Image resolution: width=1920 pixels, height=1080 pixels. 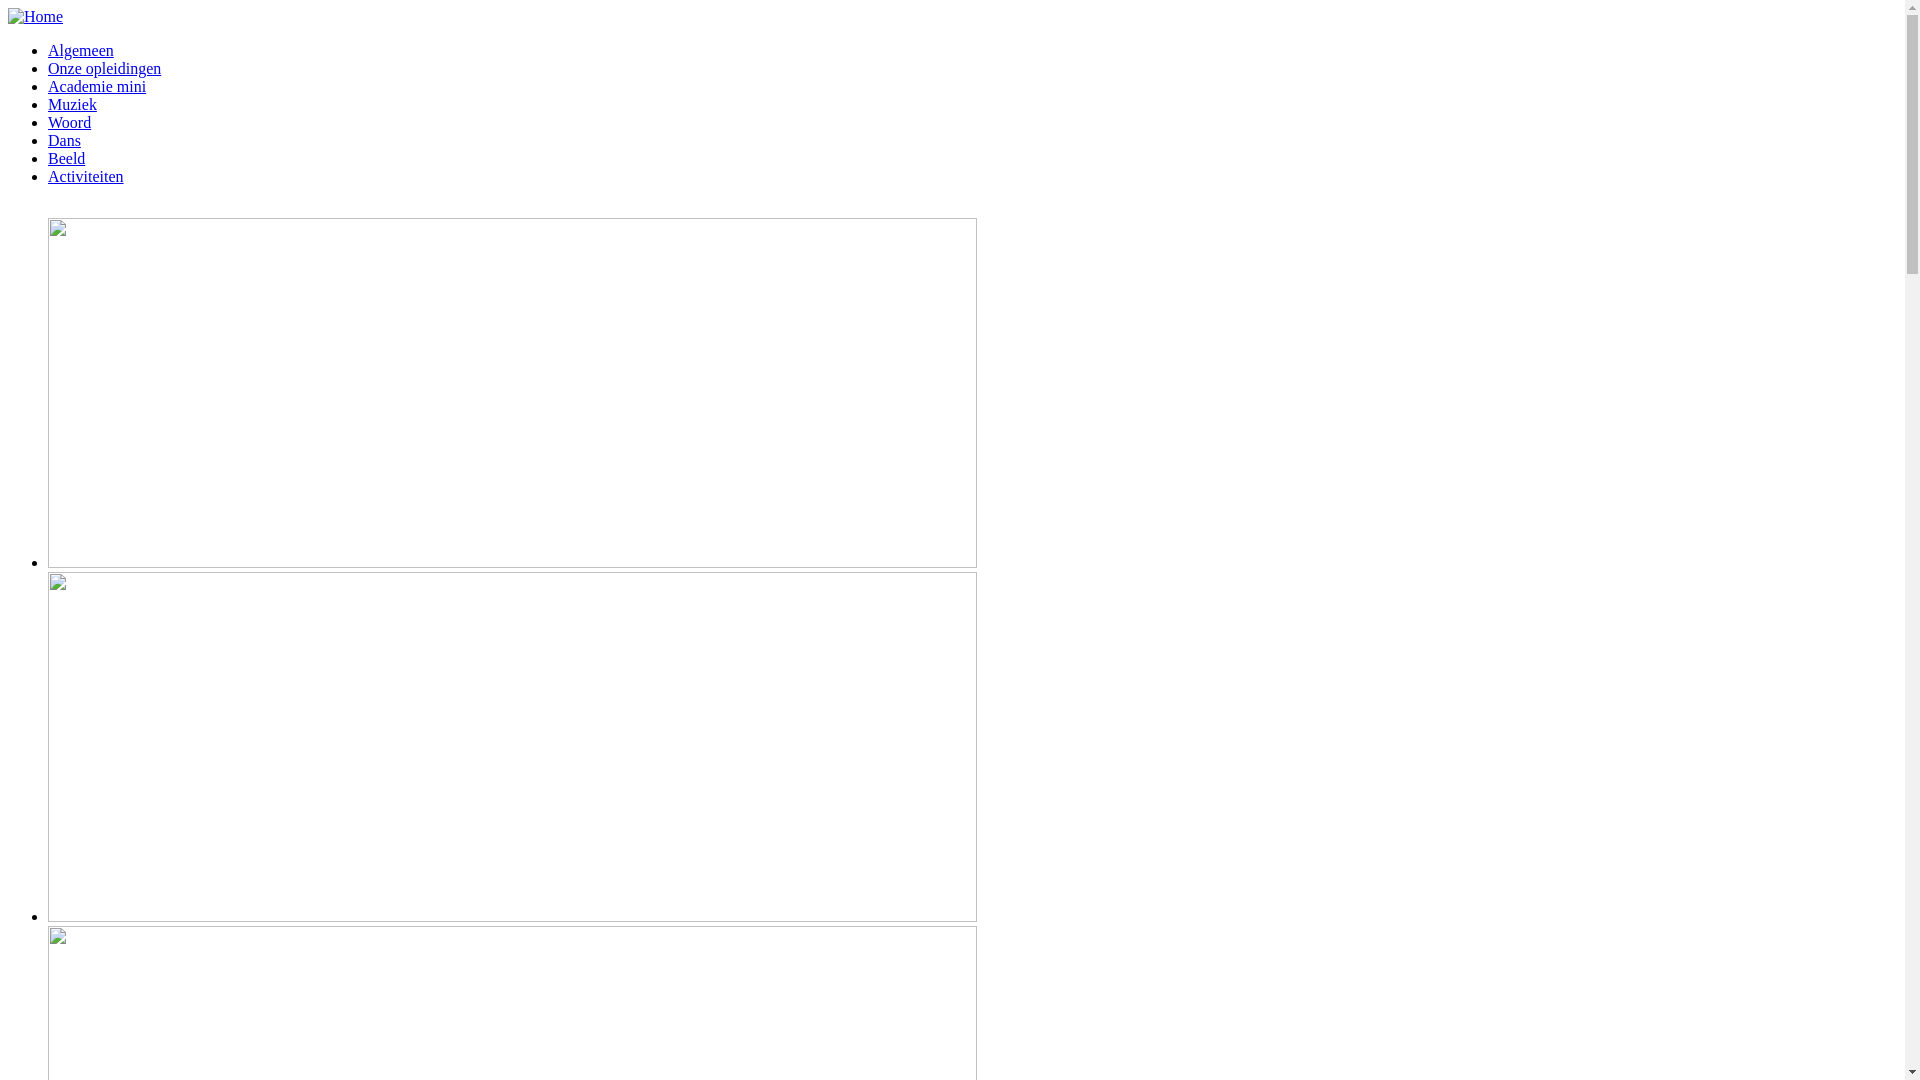 What do you see at coordinates (81, 50) in the screenshot?
I see `Algemeen` at bounding box center [81, 50].